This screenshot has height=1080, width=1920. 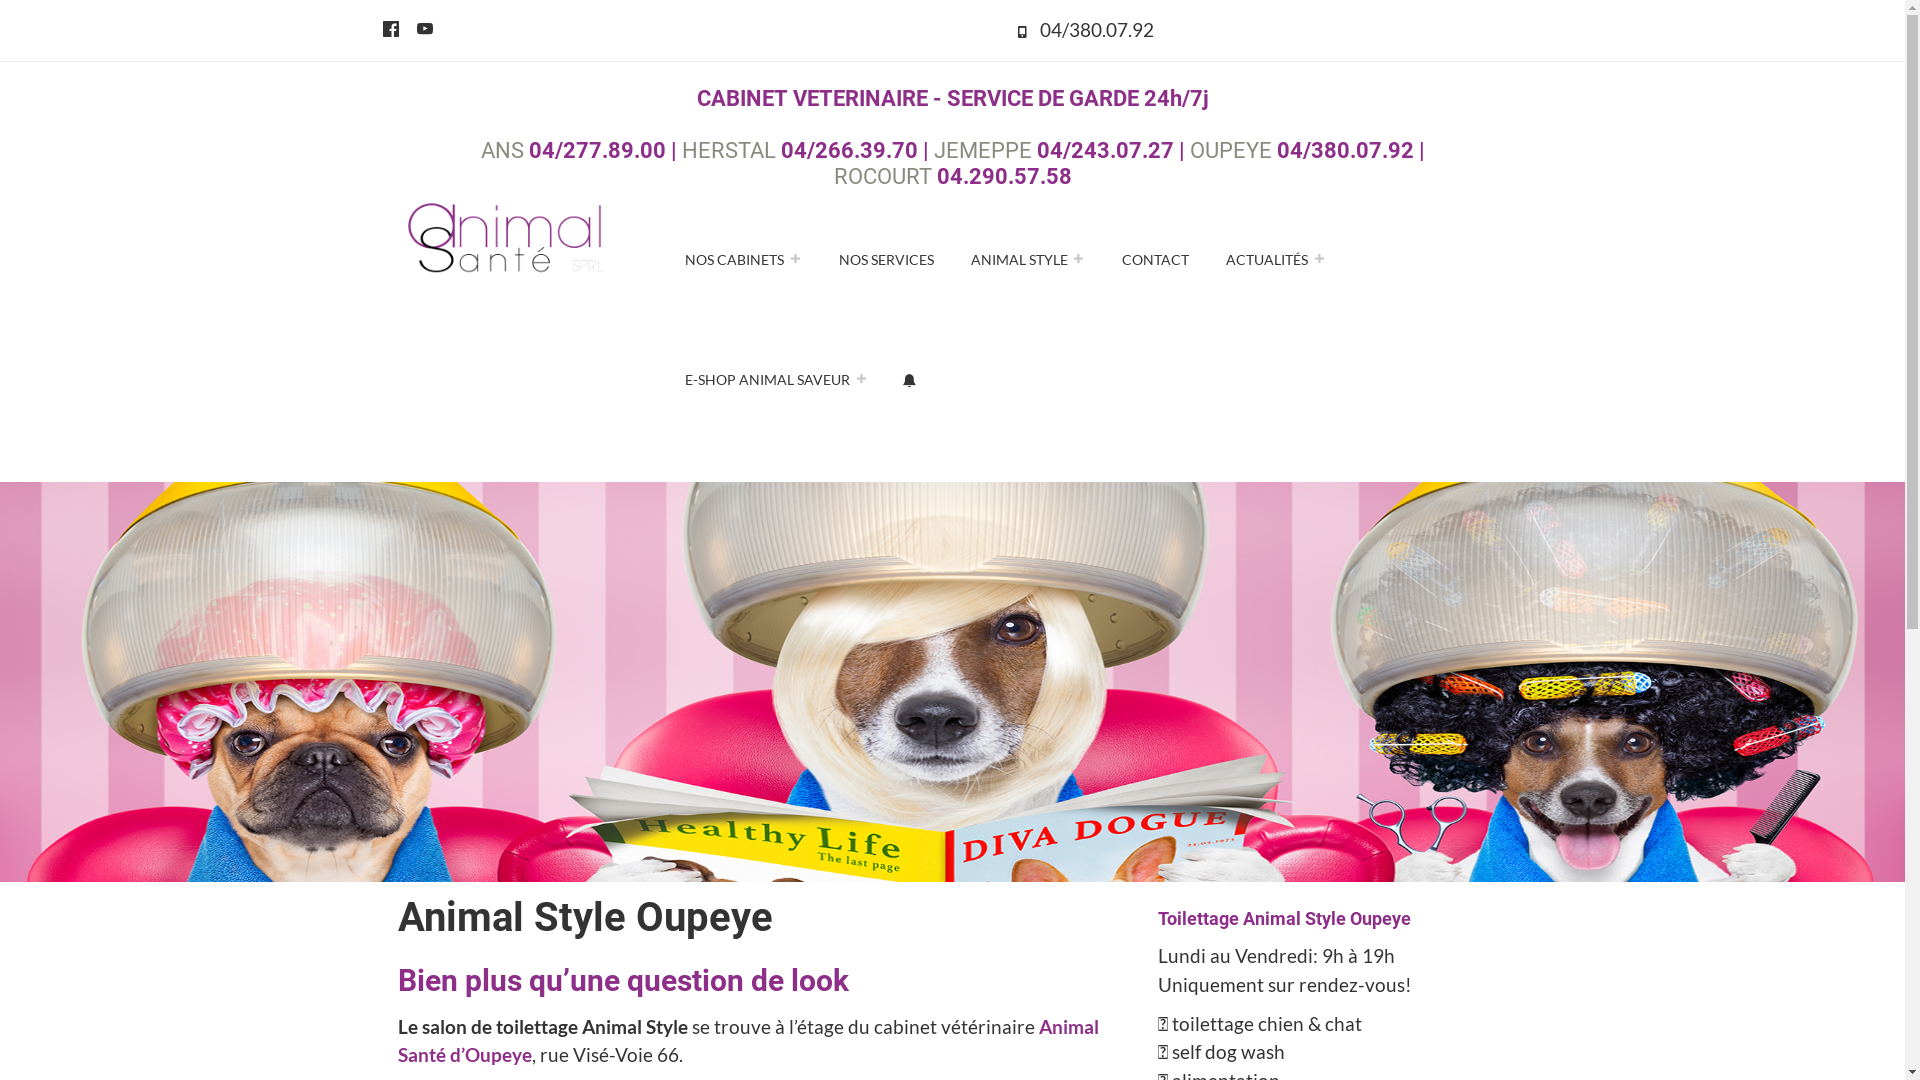 I want to click on E-SHOP ANIMAL SAVEUR, so click(x=776, y=379).